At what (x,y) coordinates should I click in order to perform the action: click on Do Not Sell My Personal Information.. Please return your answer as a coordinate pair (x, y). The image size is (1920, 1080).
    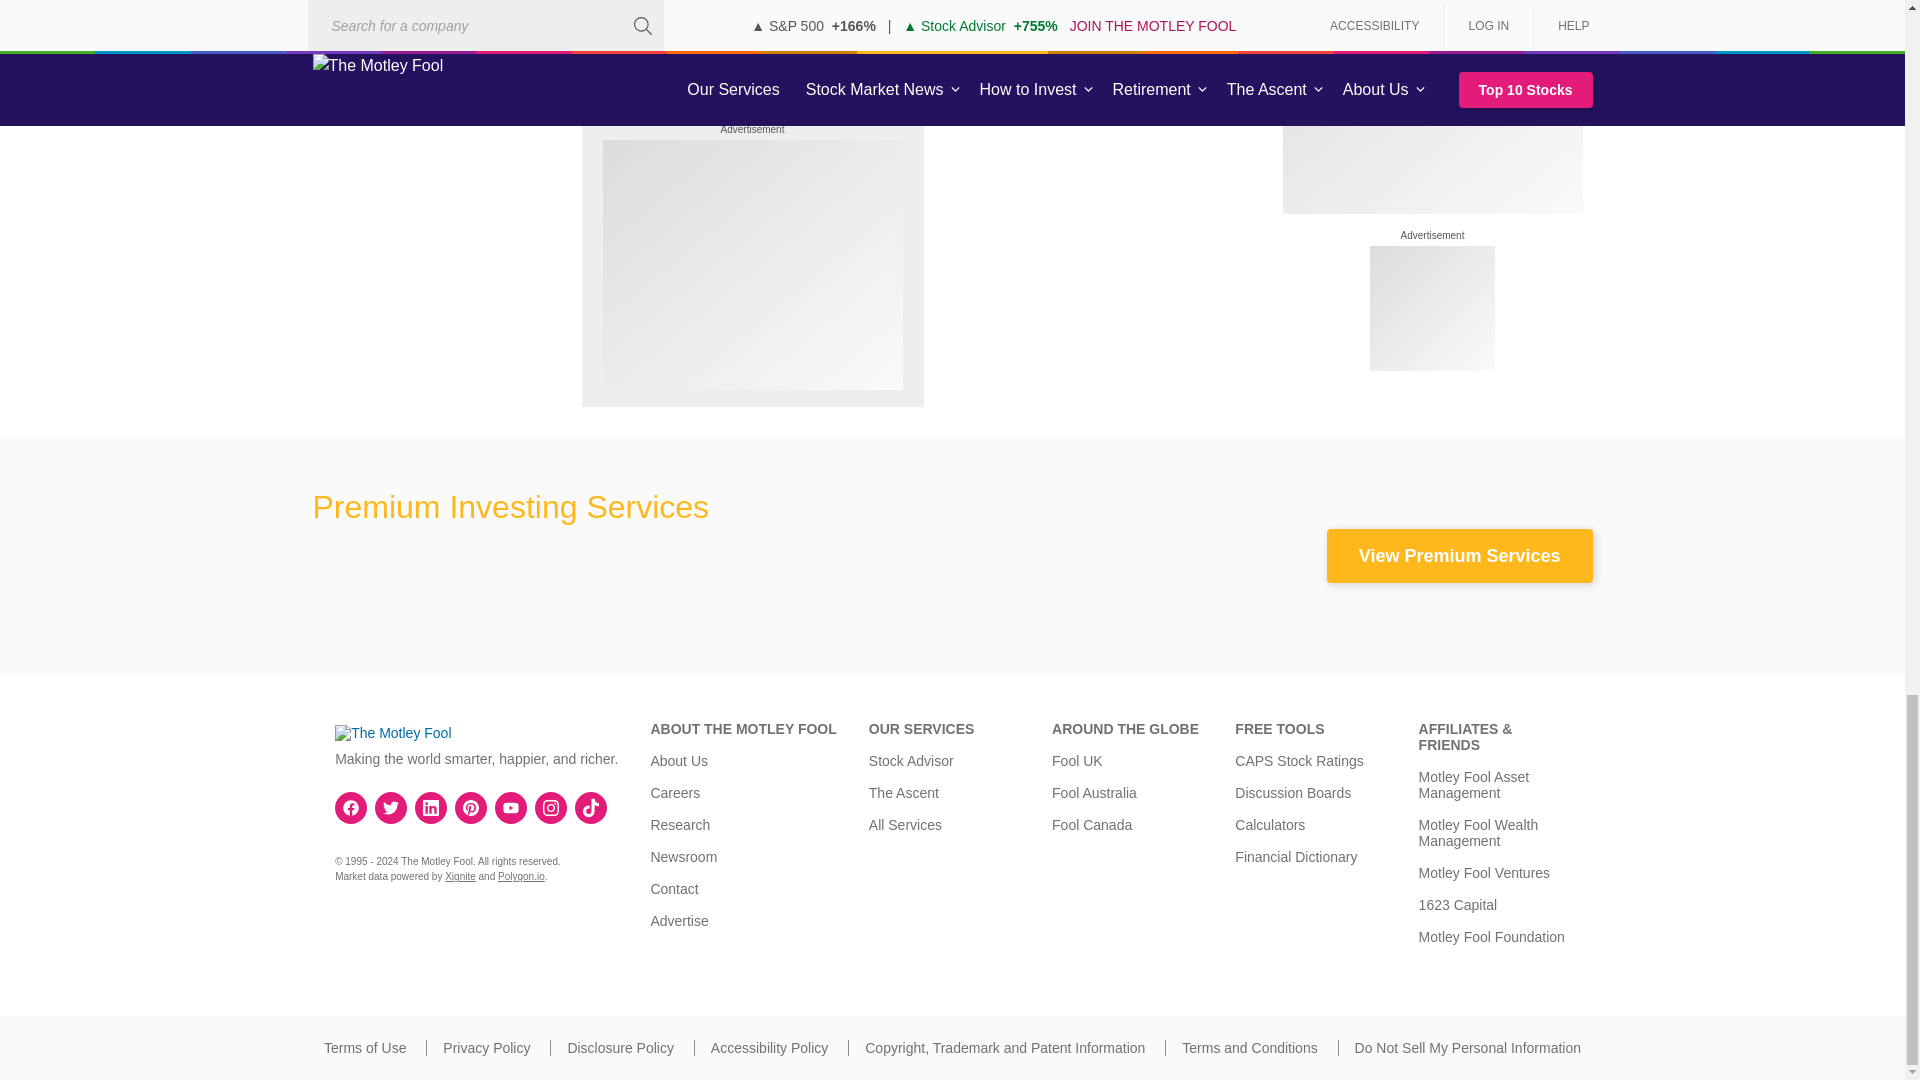
    Looking at the image, I should click on (1468, 1048).